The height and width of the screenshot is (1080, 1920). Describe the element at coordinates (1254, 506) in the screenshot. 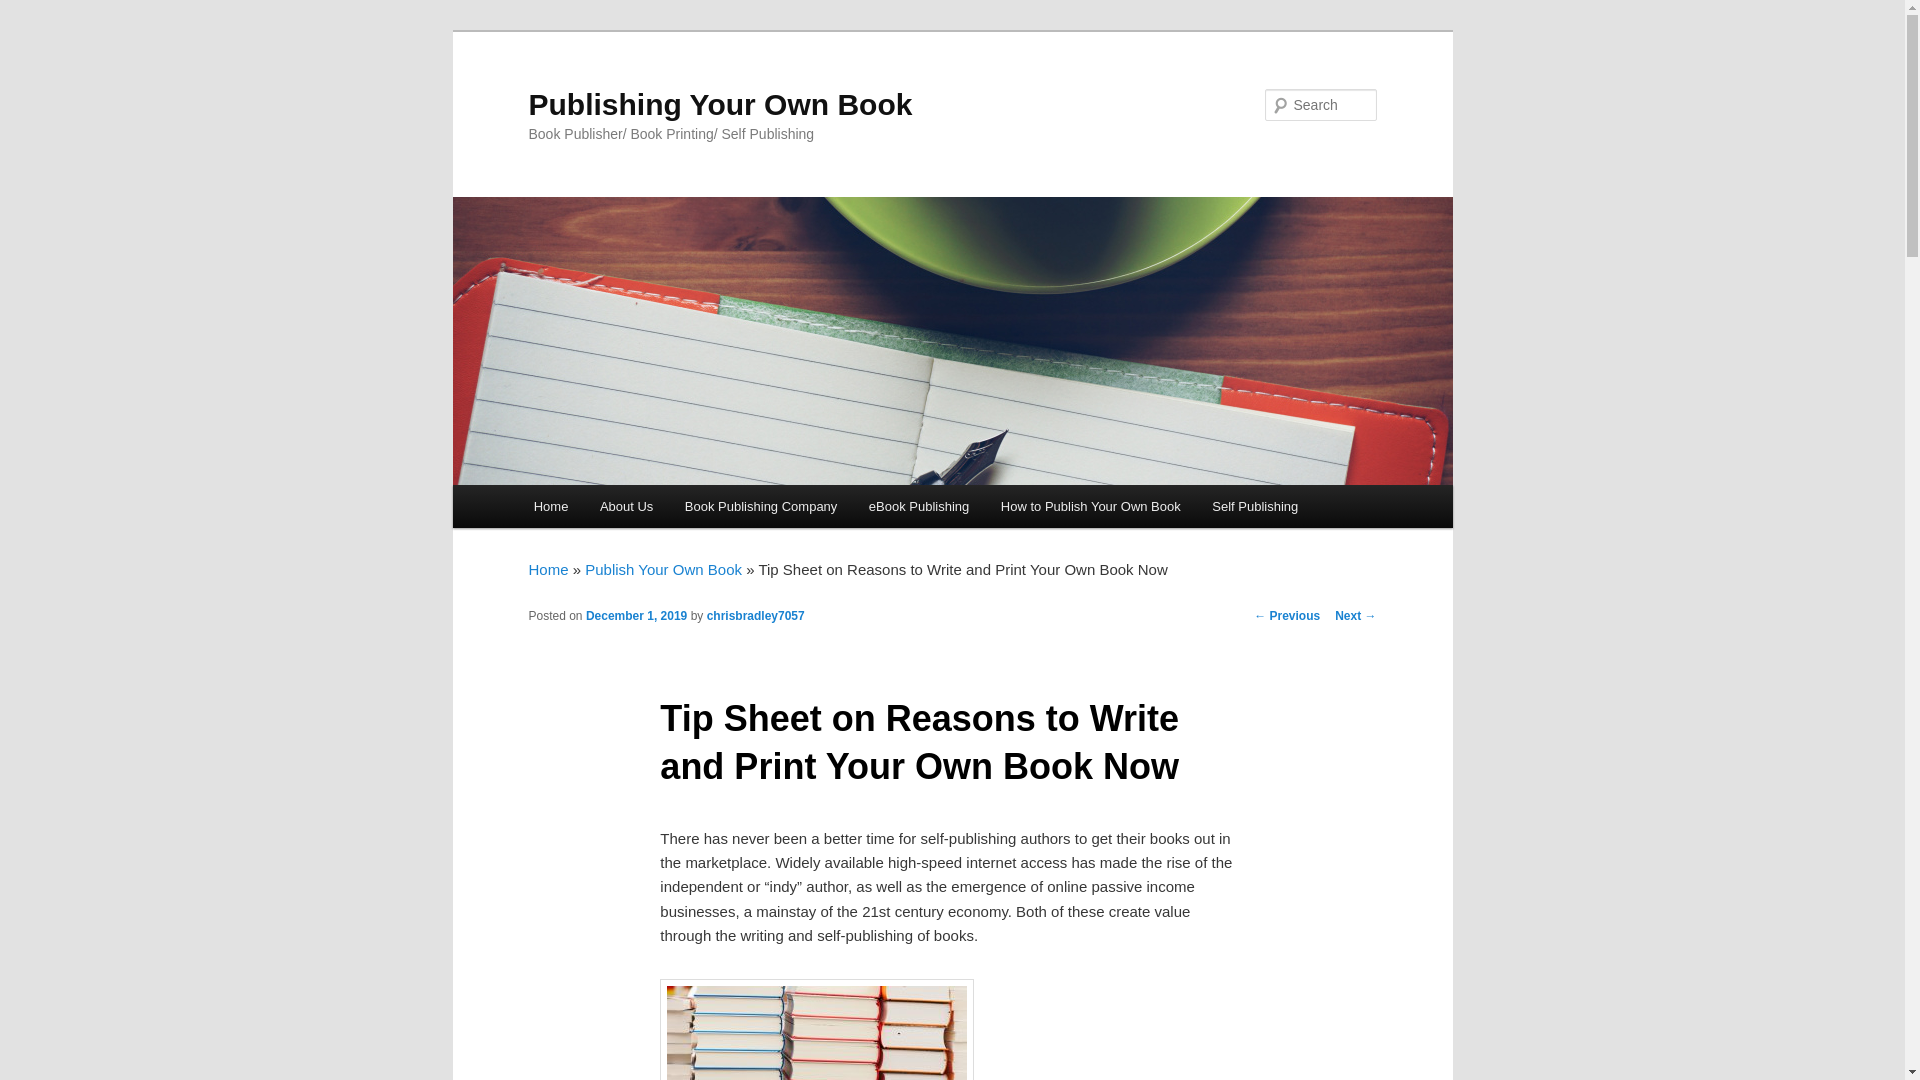

I see `Self Publishing` at that location.